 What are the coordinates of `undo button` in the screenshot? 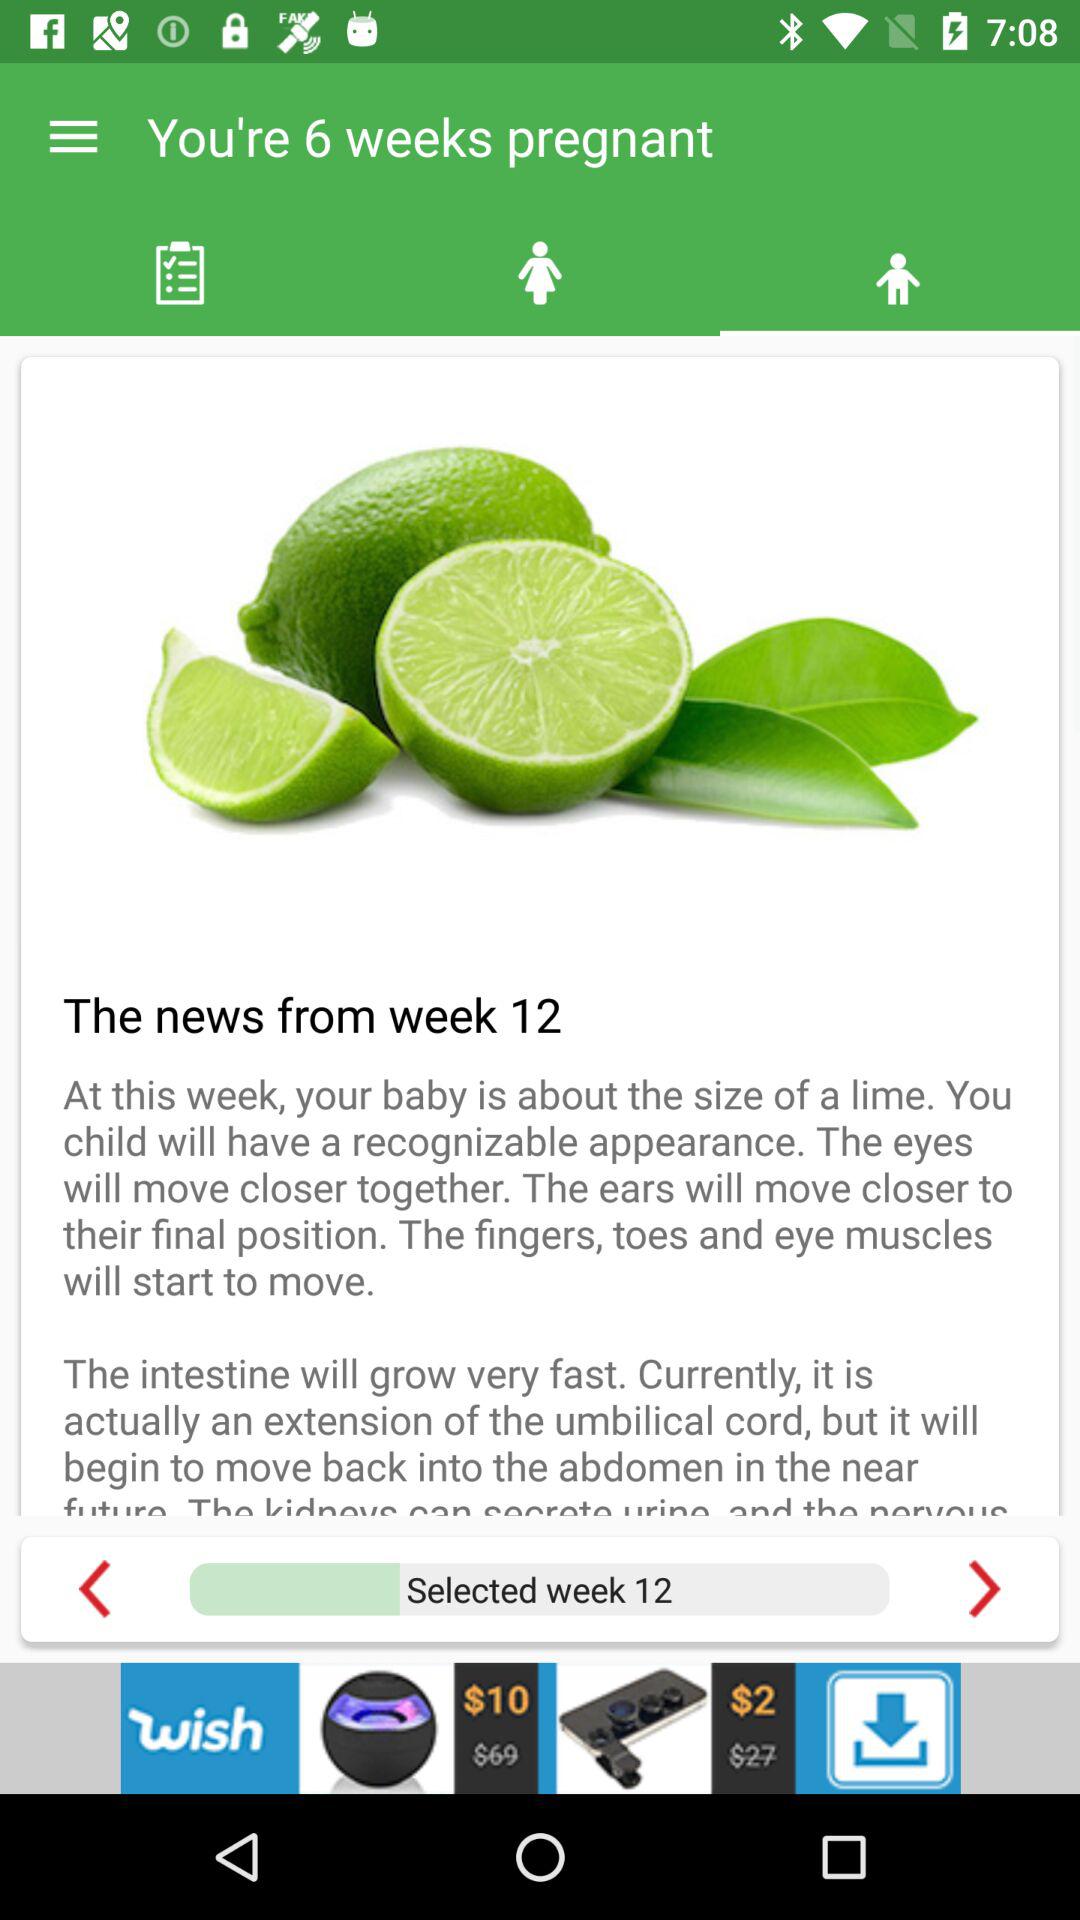 It's located at (94, 1588).